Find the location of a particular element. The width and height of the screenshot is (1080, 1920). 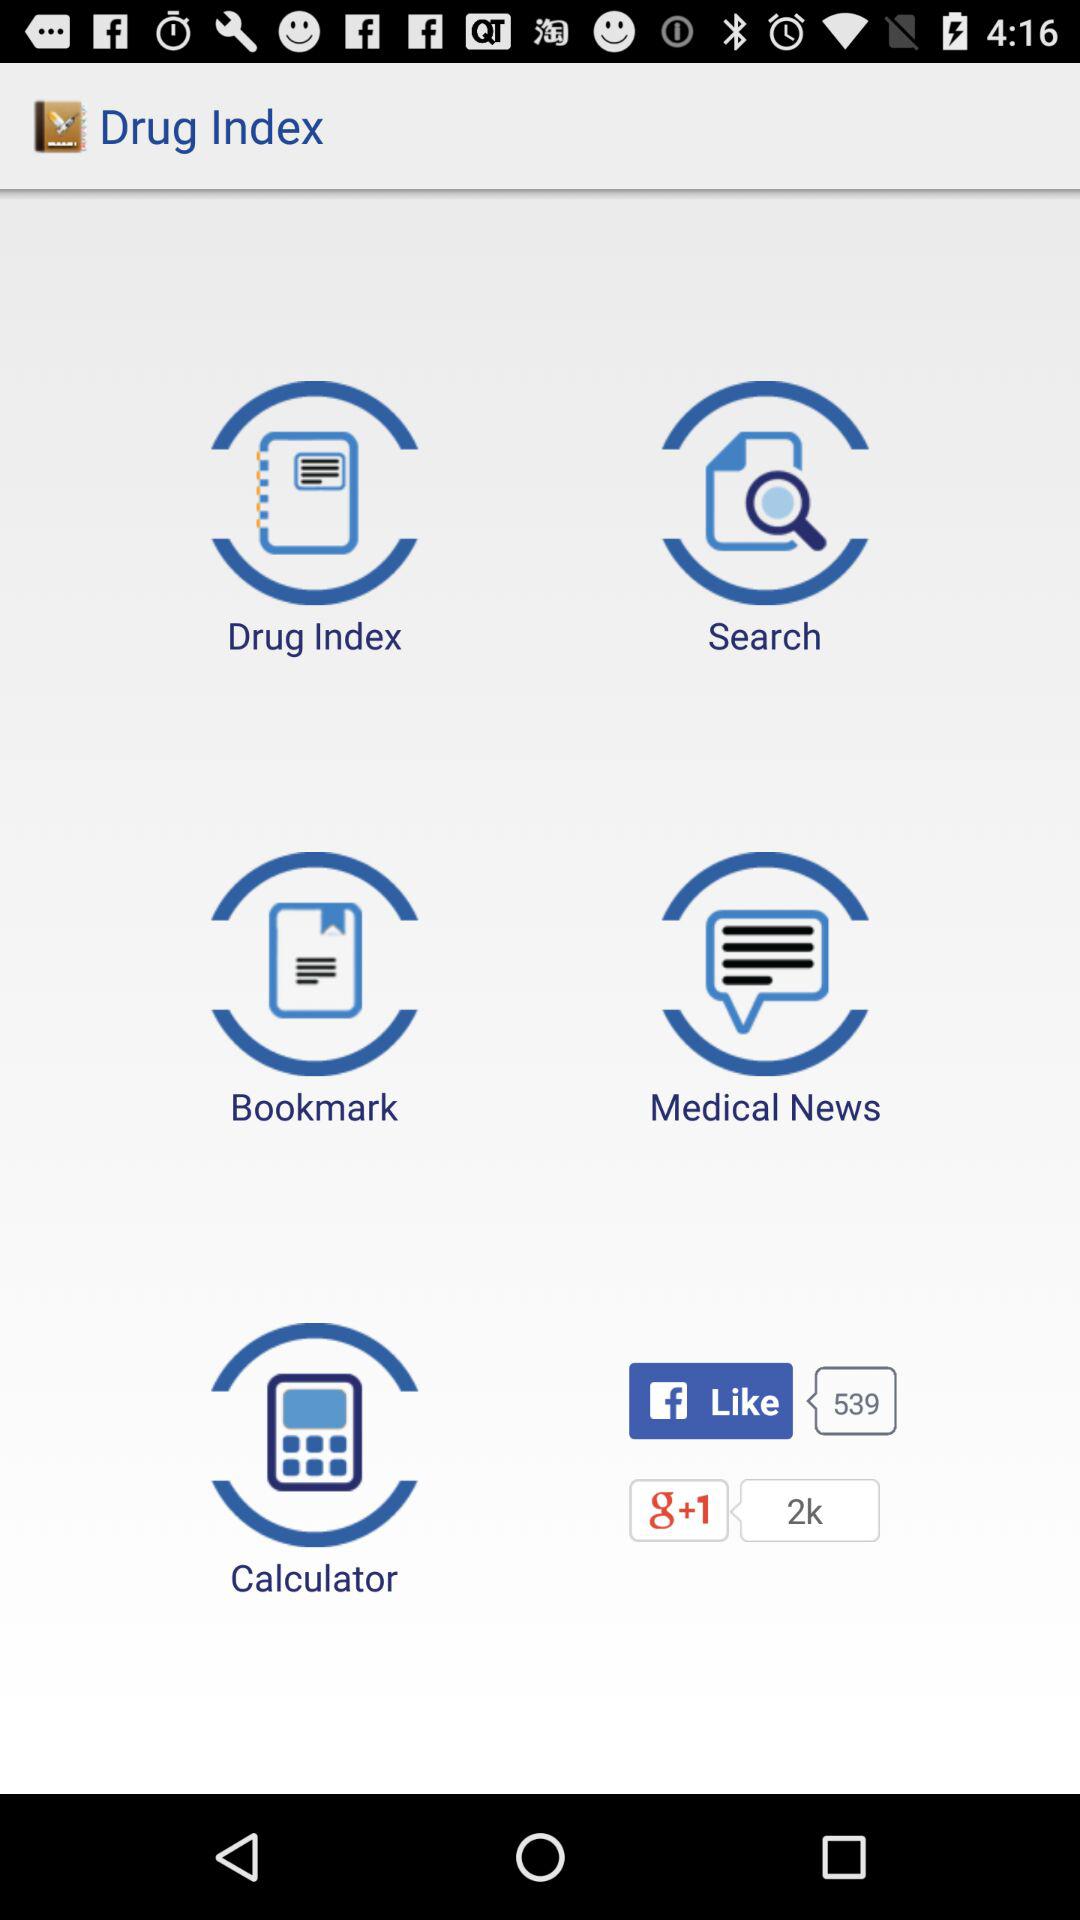

choose the bookmark icon is located at coordinates (314, 991).